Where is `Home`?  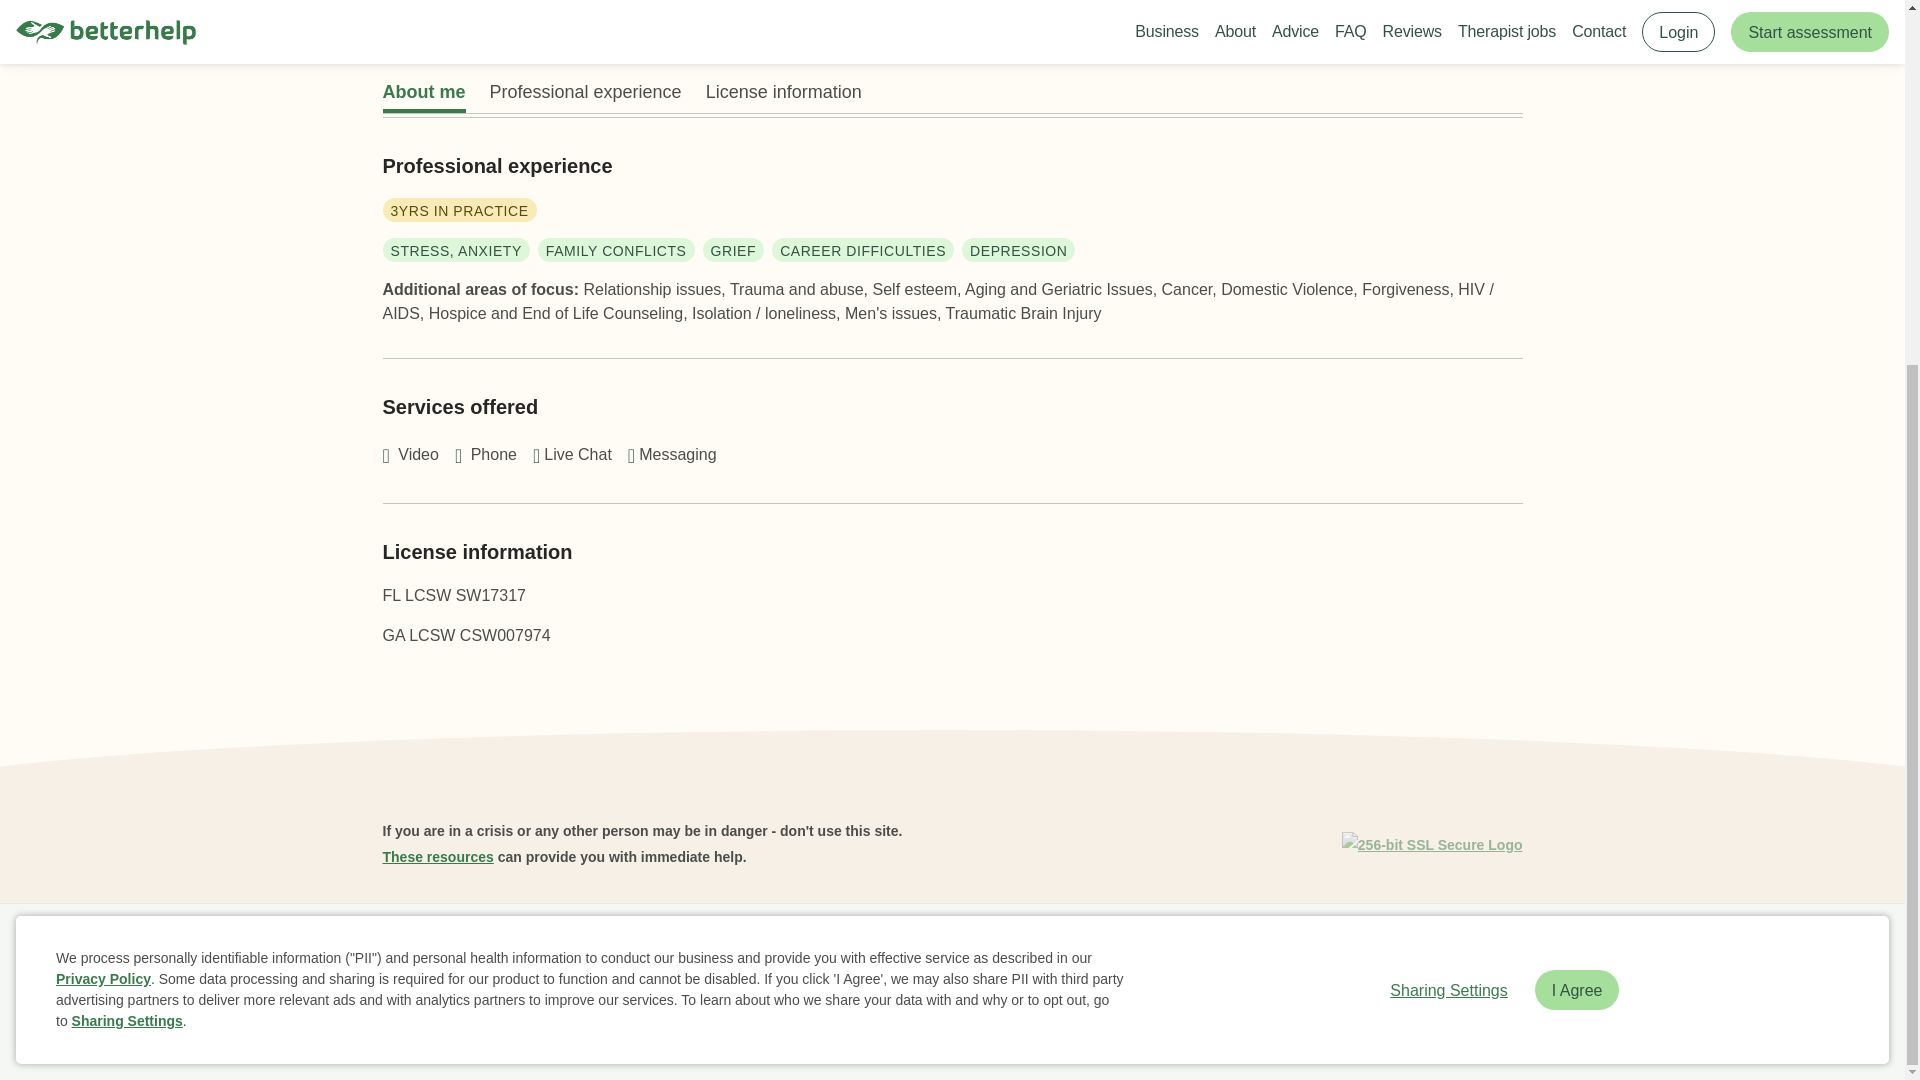
Home is located at coordinates (410, 952).